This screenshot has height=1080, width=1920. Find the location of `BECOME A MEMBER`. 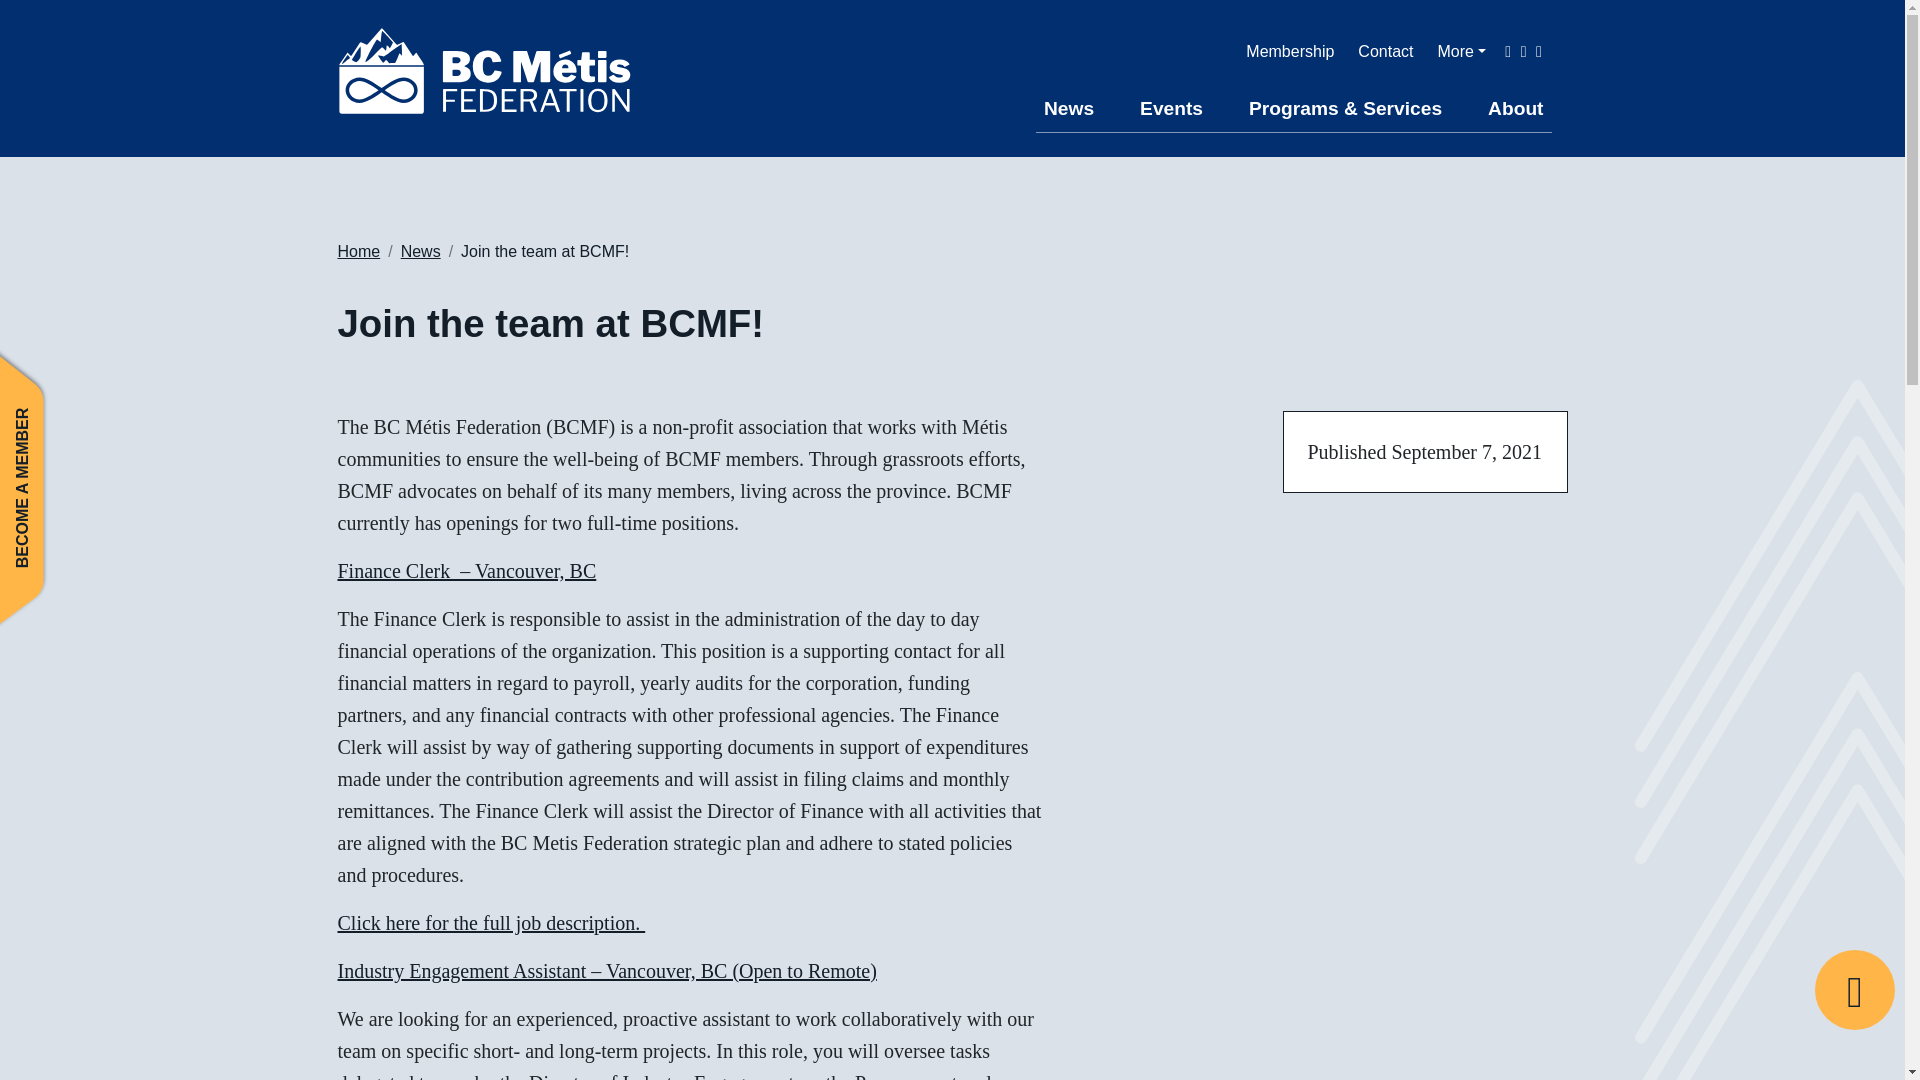

BECOME A MEMBER is located at coordinates (144, 368).